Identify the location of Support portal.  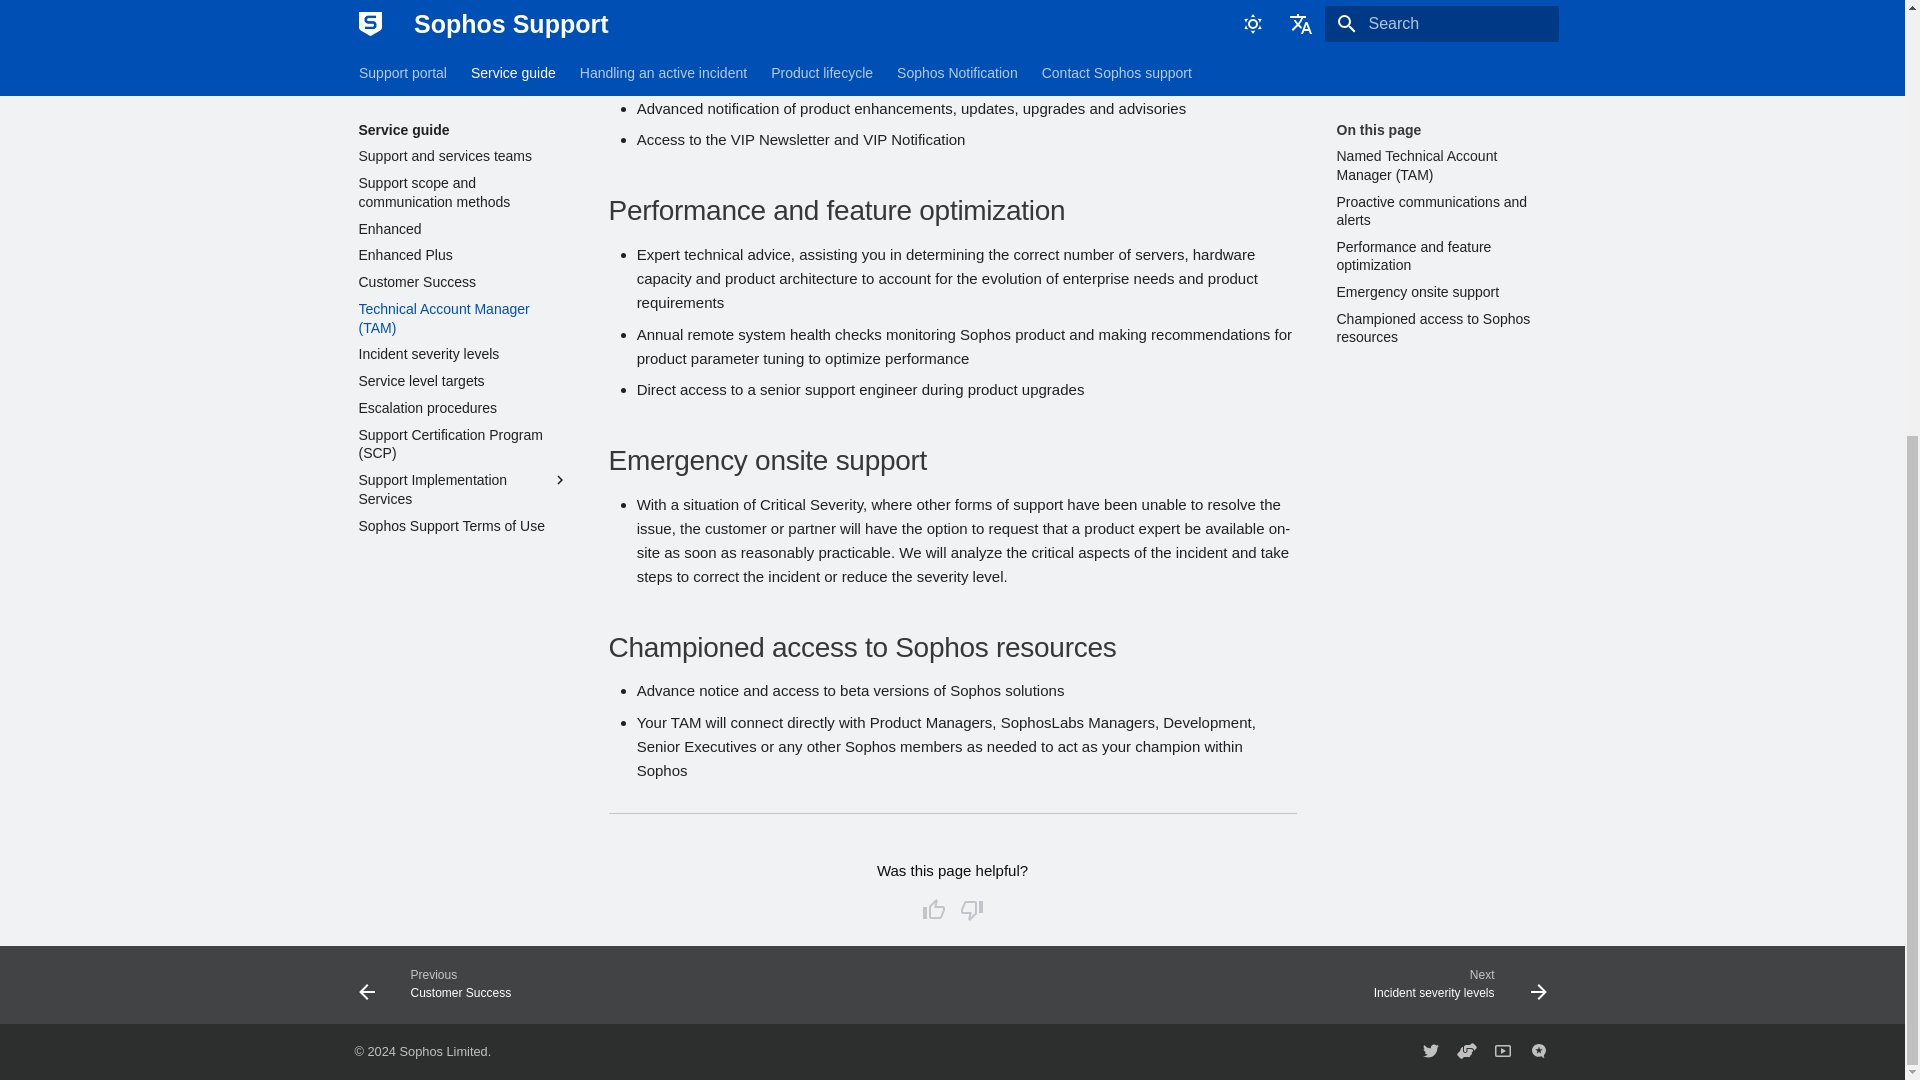
(1466, 1052).